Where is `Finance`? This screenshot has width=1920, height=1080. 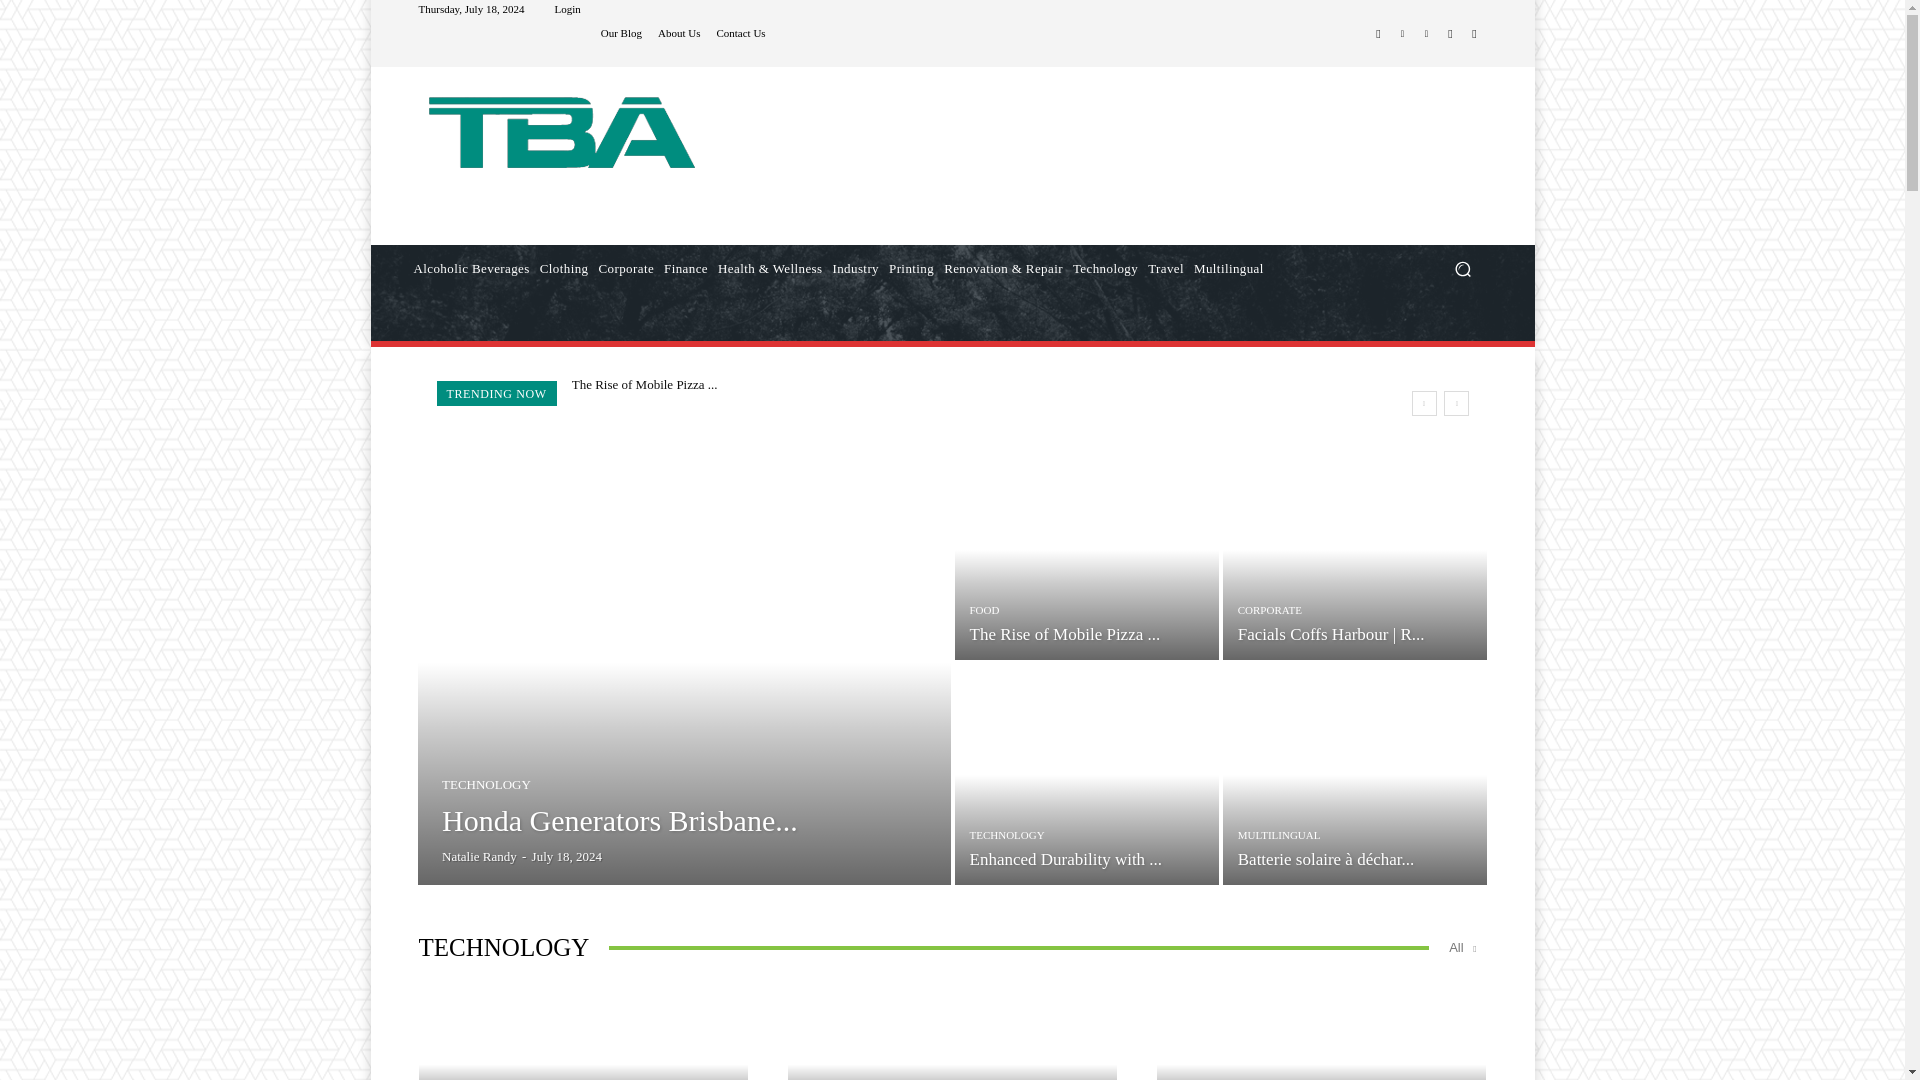
Finance is located at coordinates (685, 268).